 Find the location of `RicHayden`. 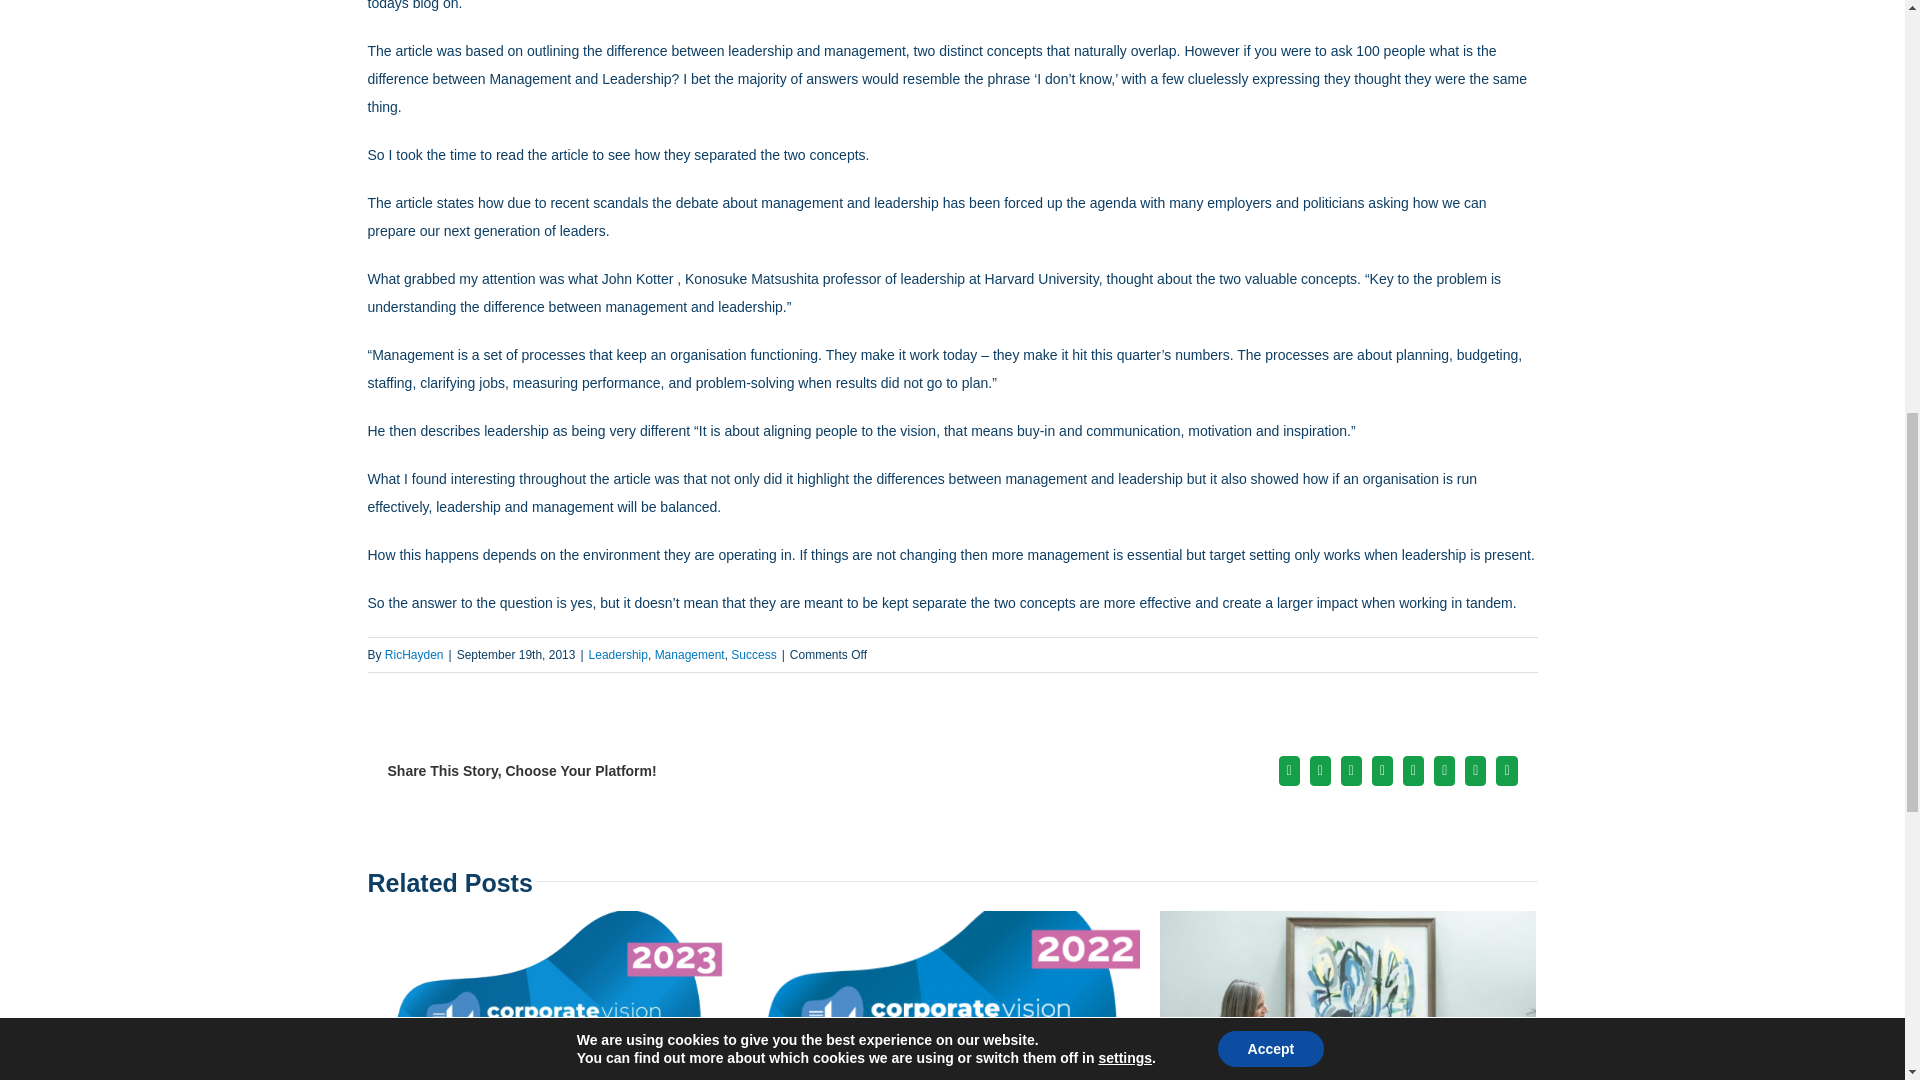

RicHayden is located at coordinates (414, 655).